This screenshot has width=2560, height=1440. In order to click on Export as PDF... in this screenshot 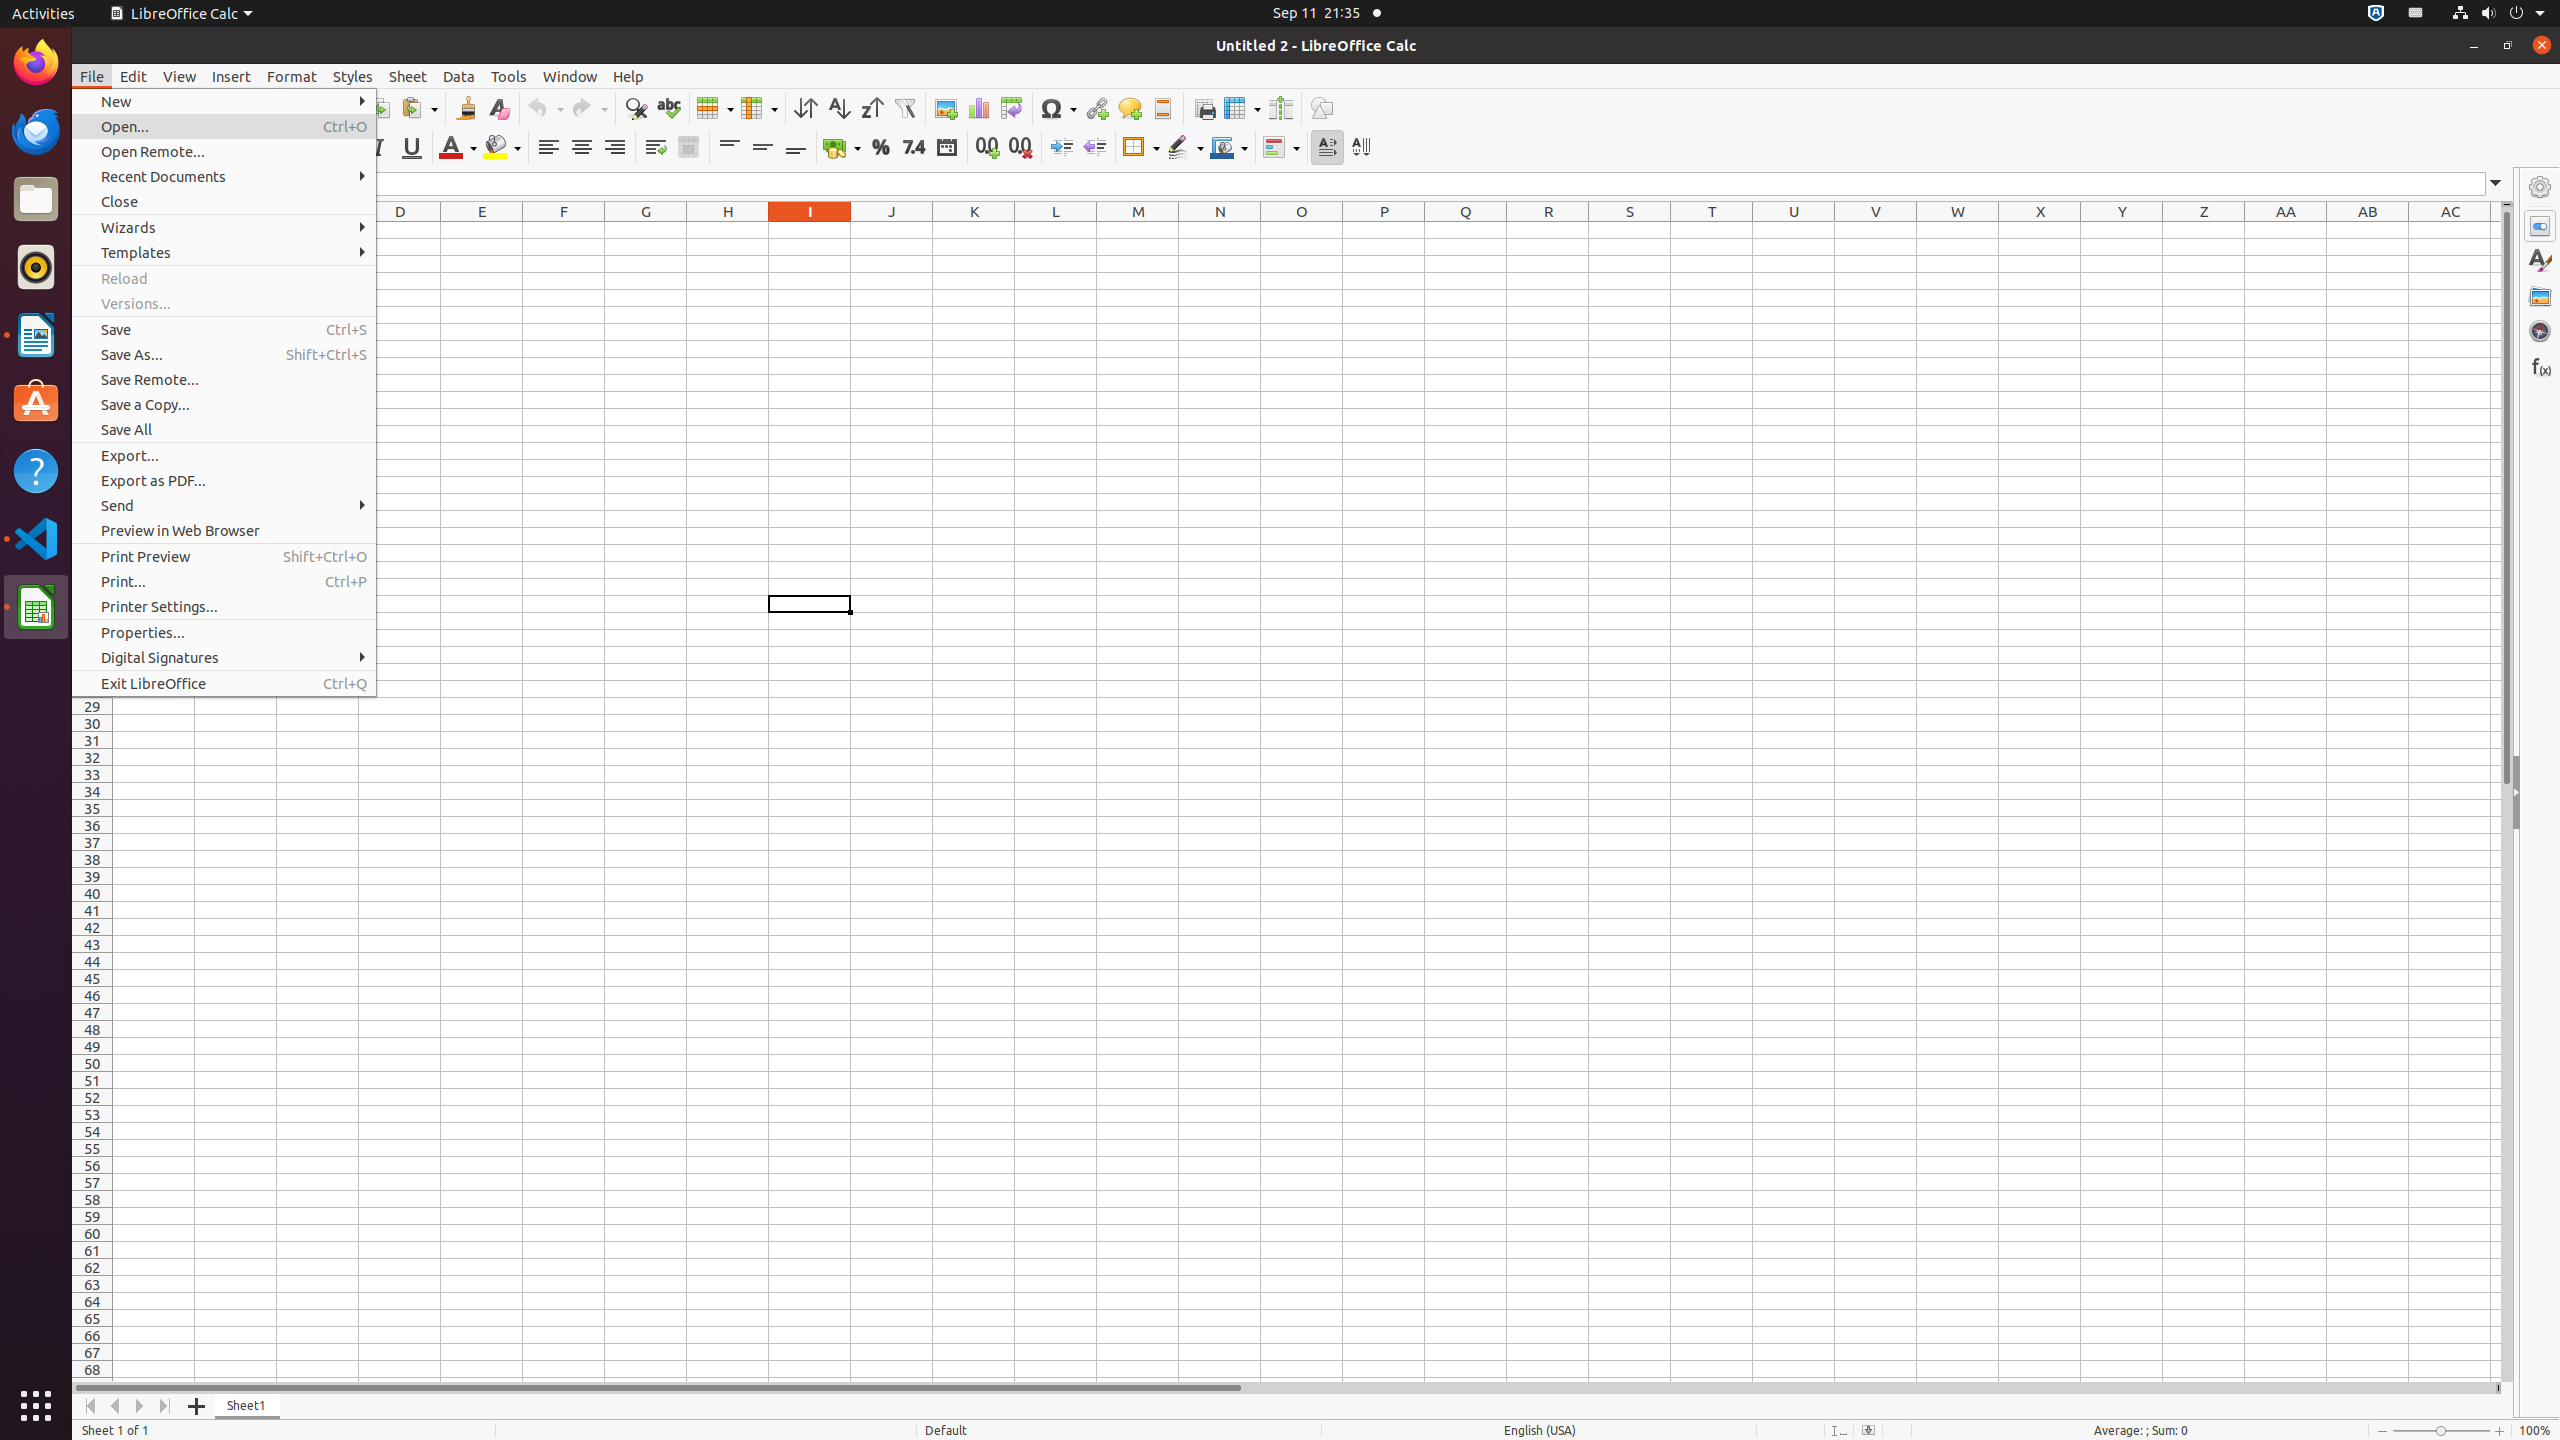, I will do `click(224, 480)`.